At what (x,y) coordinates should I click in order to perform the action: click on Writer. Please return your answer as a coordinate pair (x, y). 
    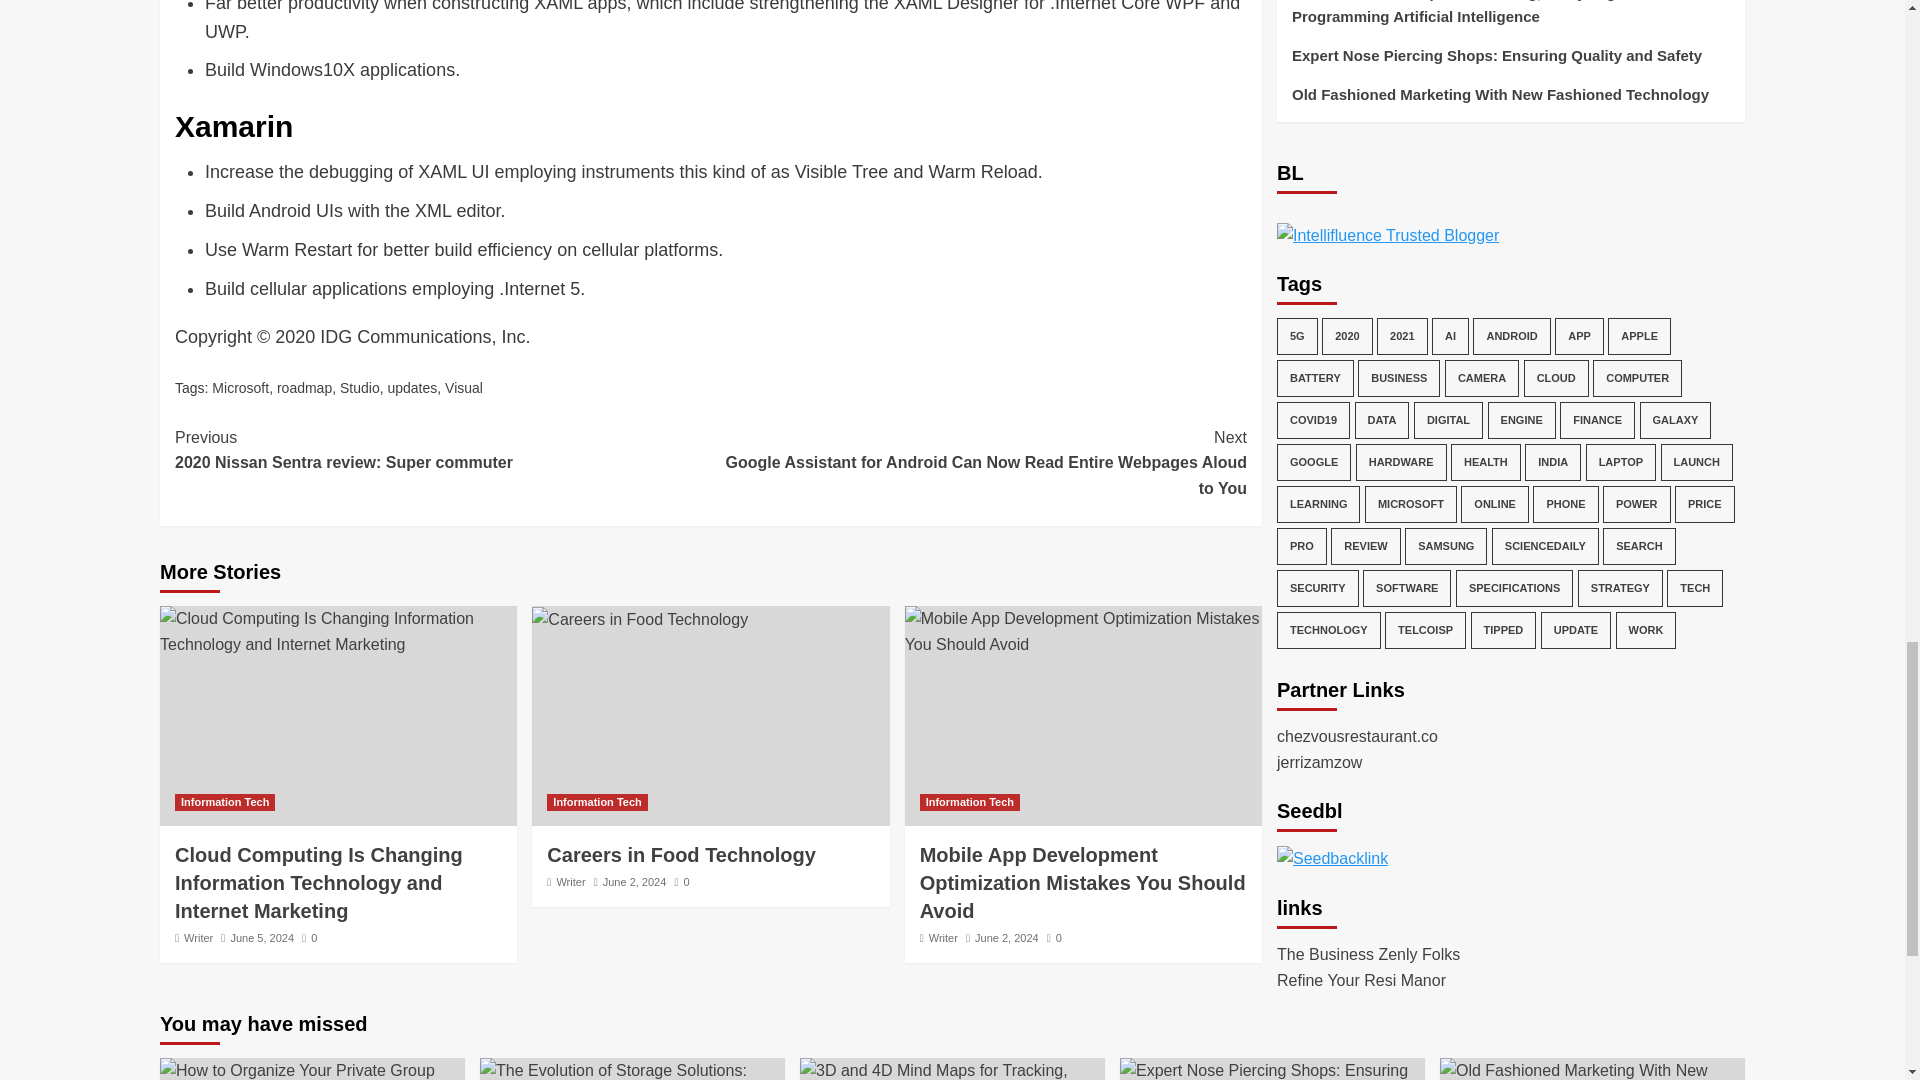
    Looking at the image, I should click on (198, 938).